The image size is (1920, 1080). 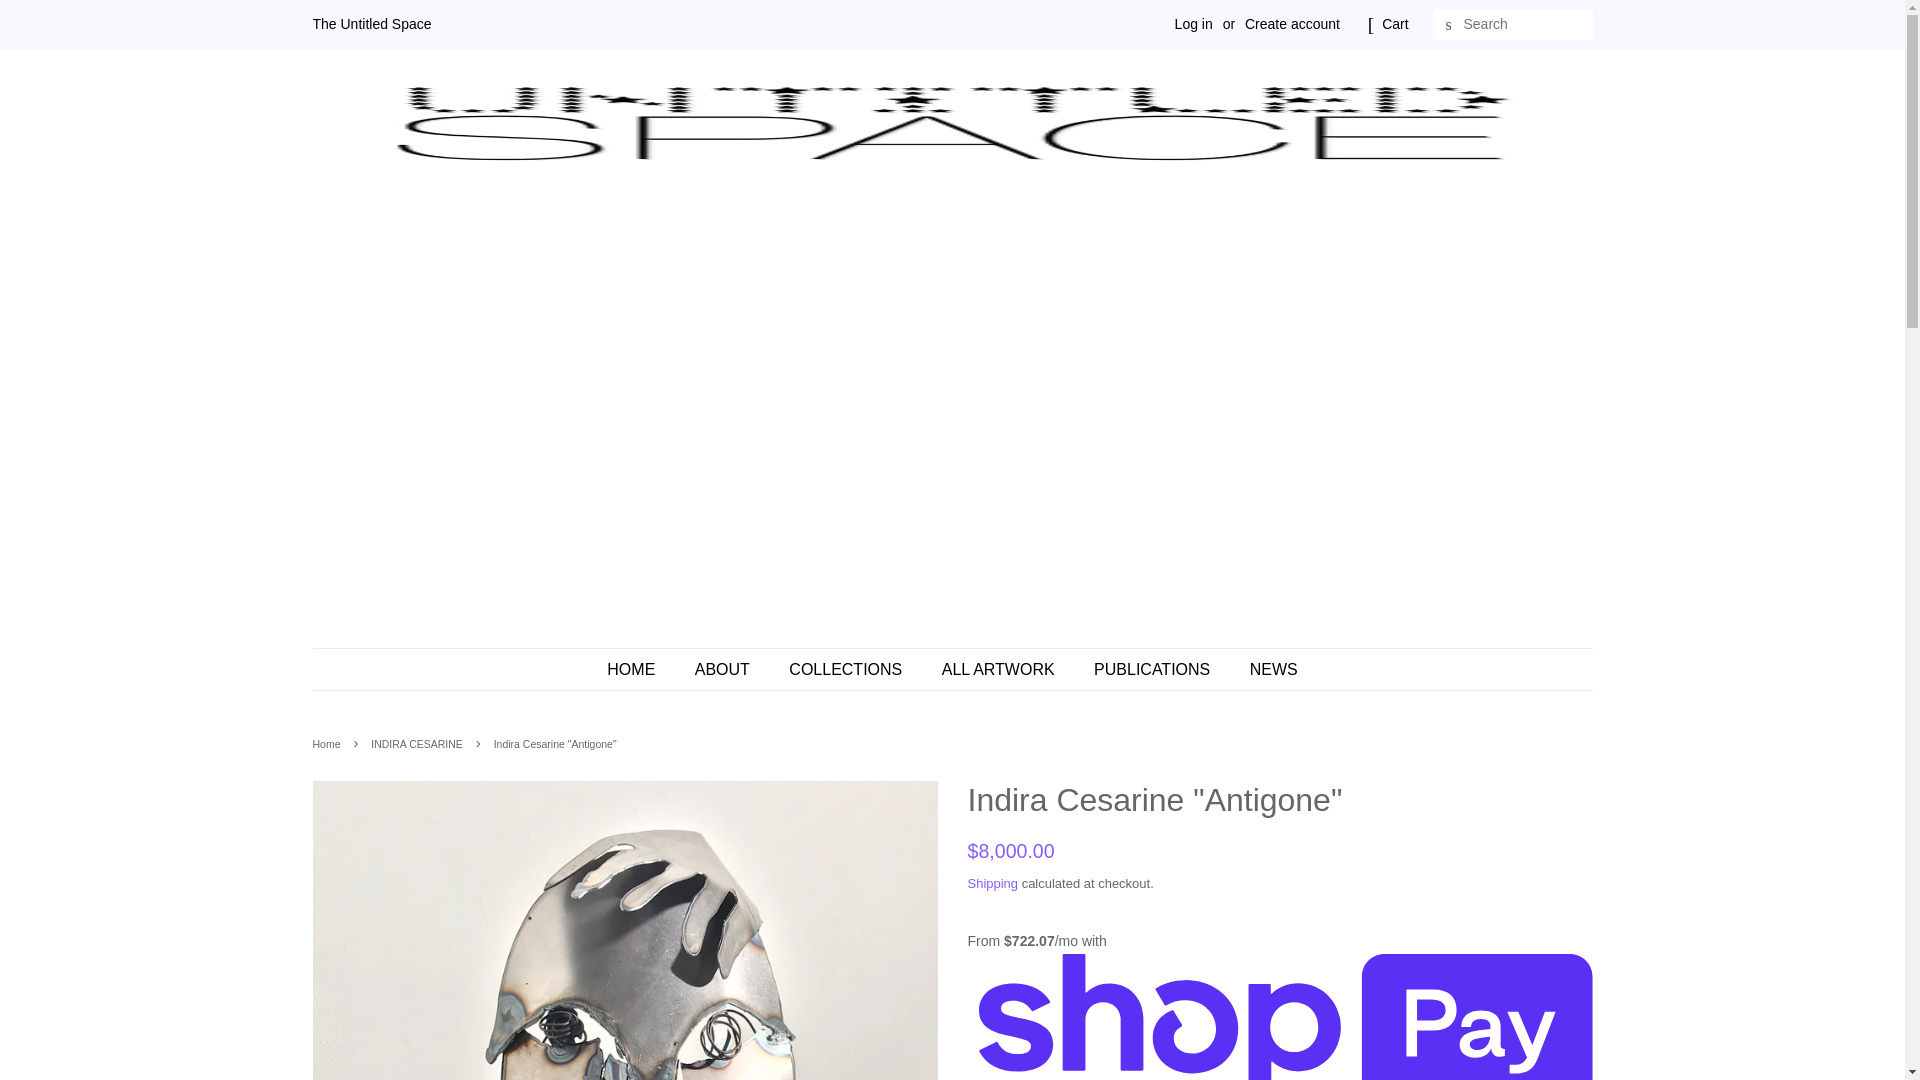 What do you see at coordinates (1448, 25) in the screenshot?
I see `SEARCH` at bounding box center [1448, 25].